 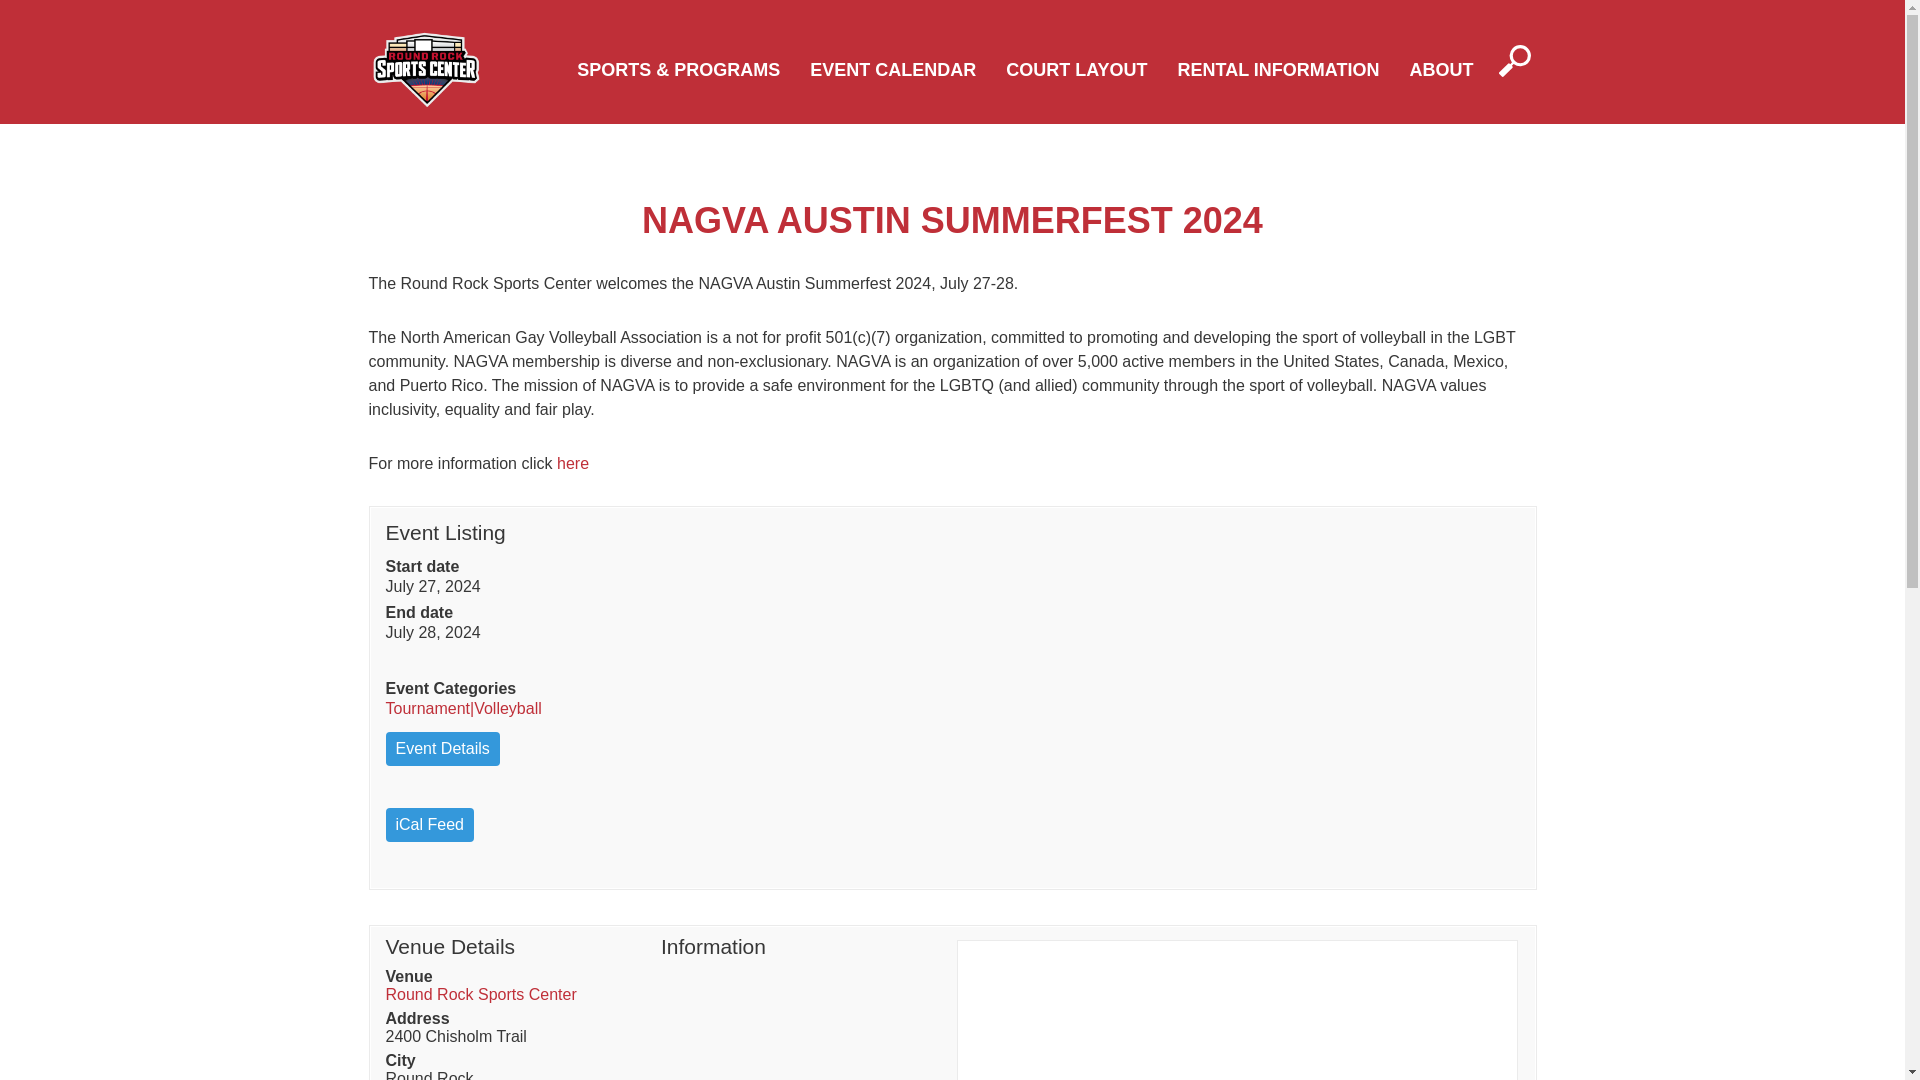 I want to click on EVENT CALENDAR, so click(x=892, y=70).